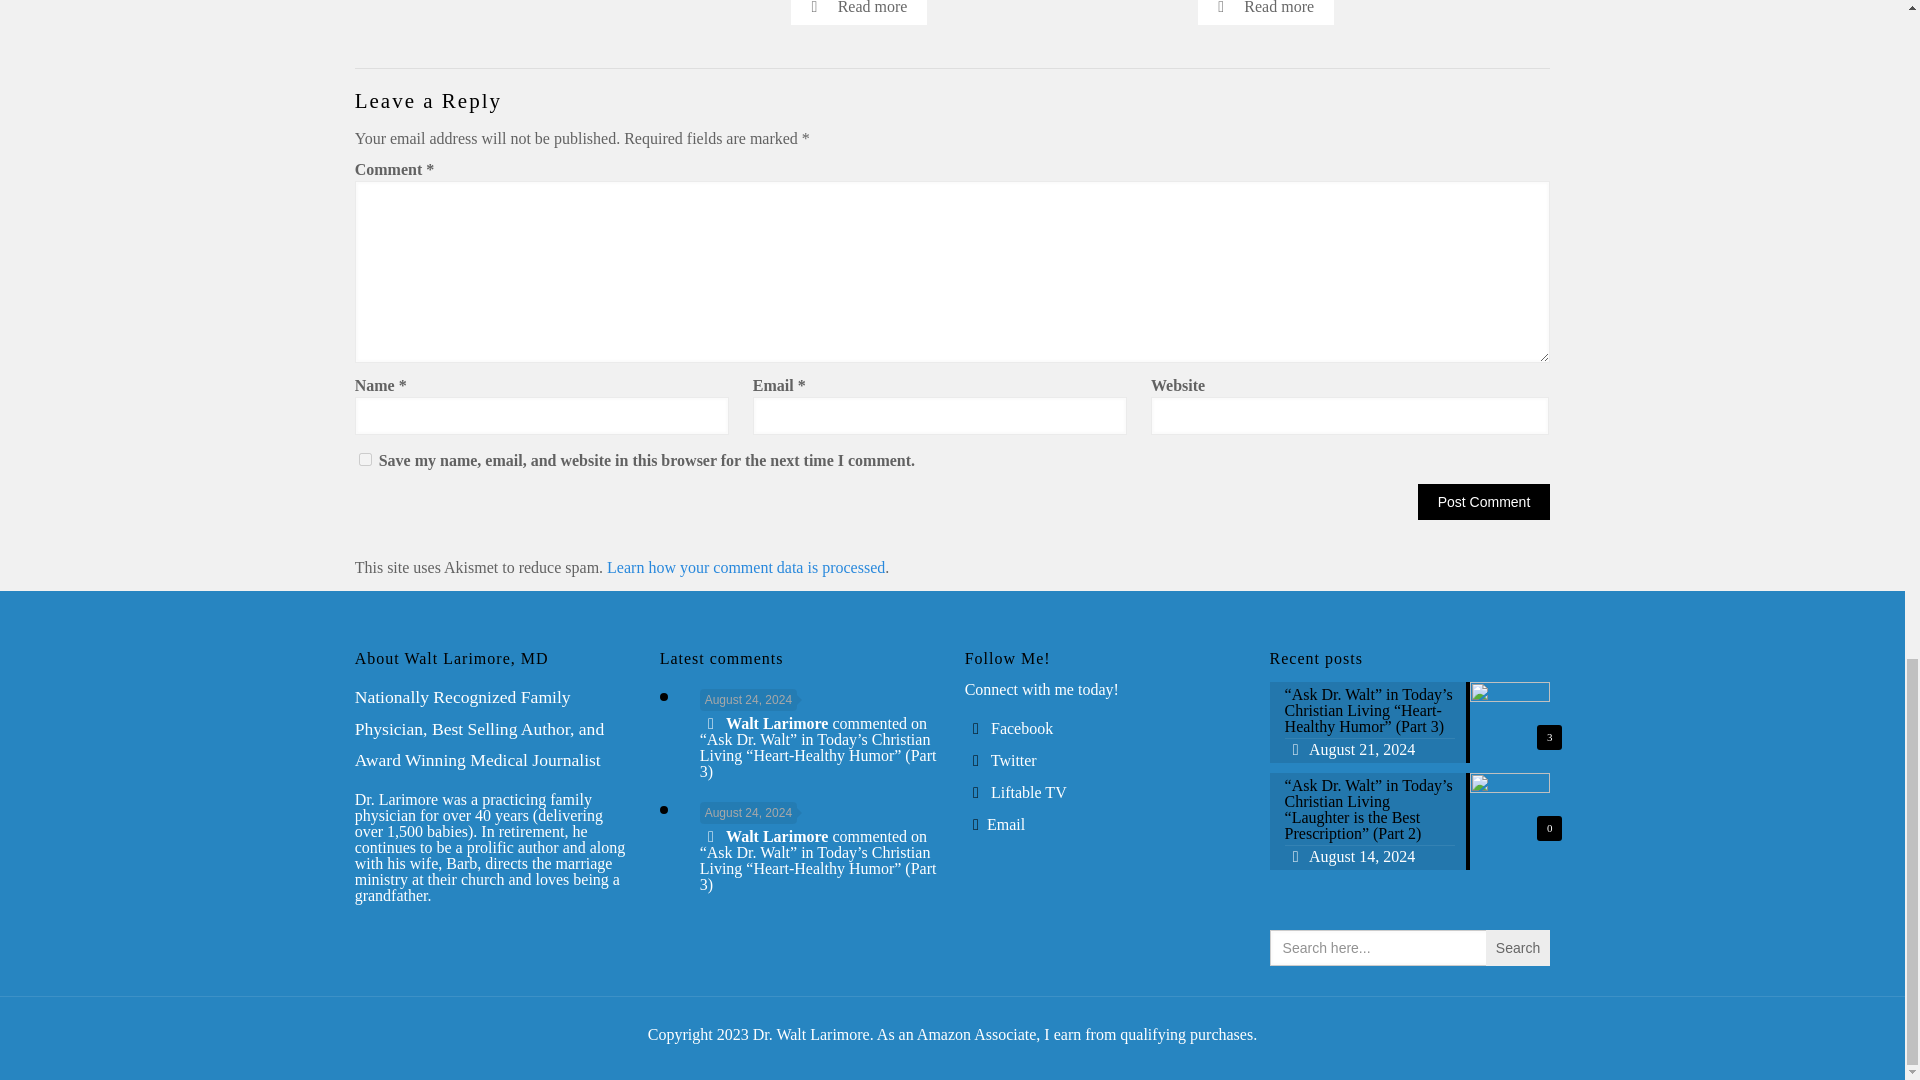  I want to click on Post Comment, so click(1484, 501).